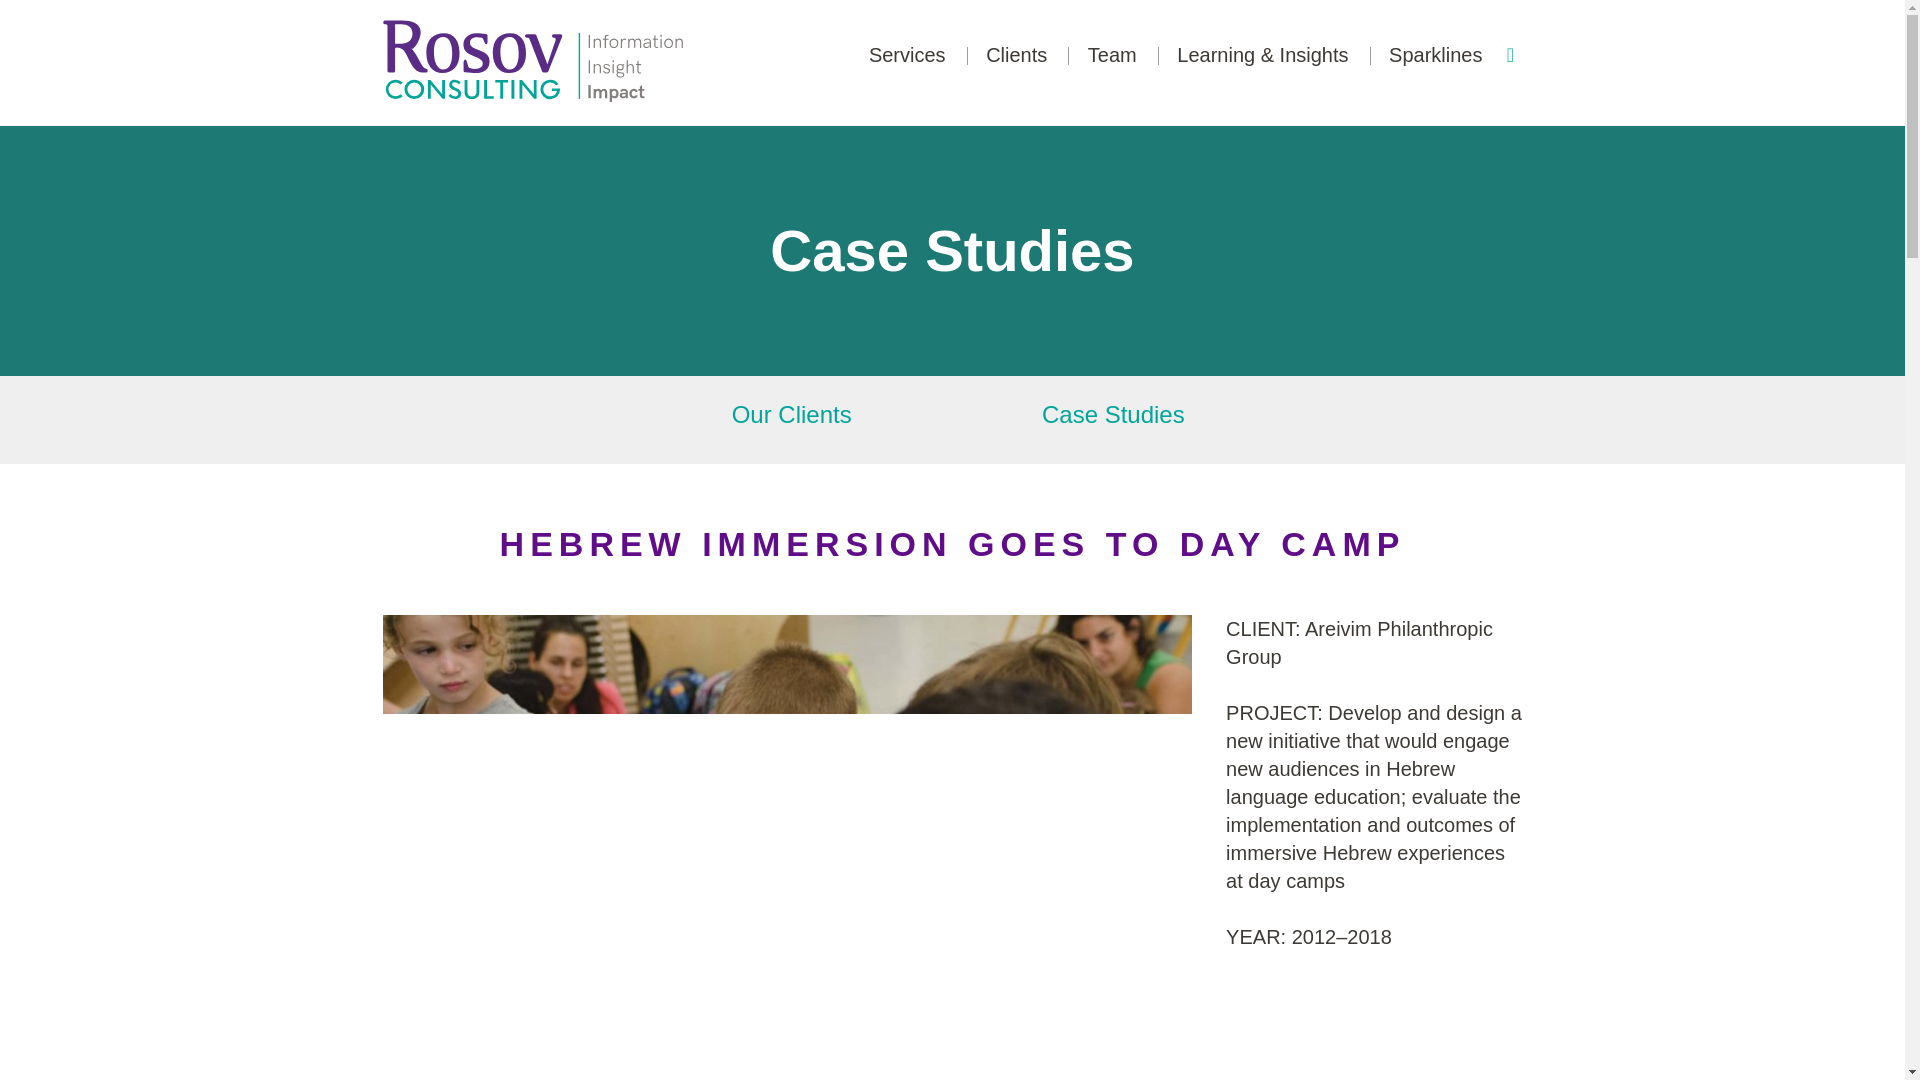 The width and height of the screenshot is (1920, 1080). What do you see at coordinates (908, 54) in the screenshot?
I see `Services` at bounding box center [908, 54].